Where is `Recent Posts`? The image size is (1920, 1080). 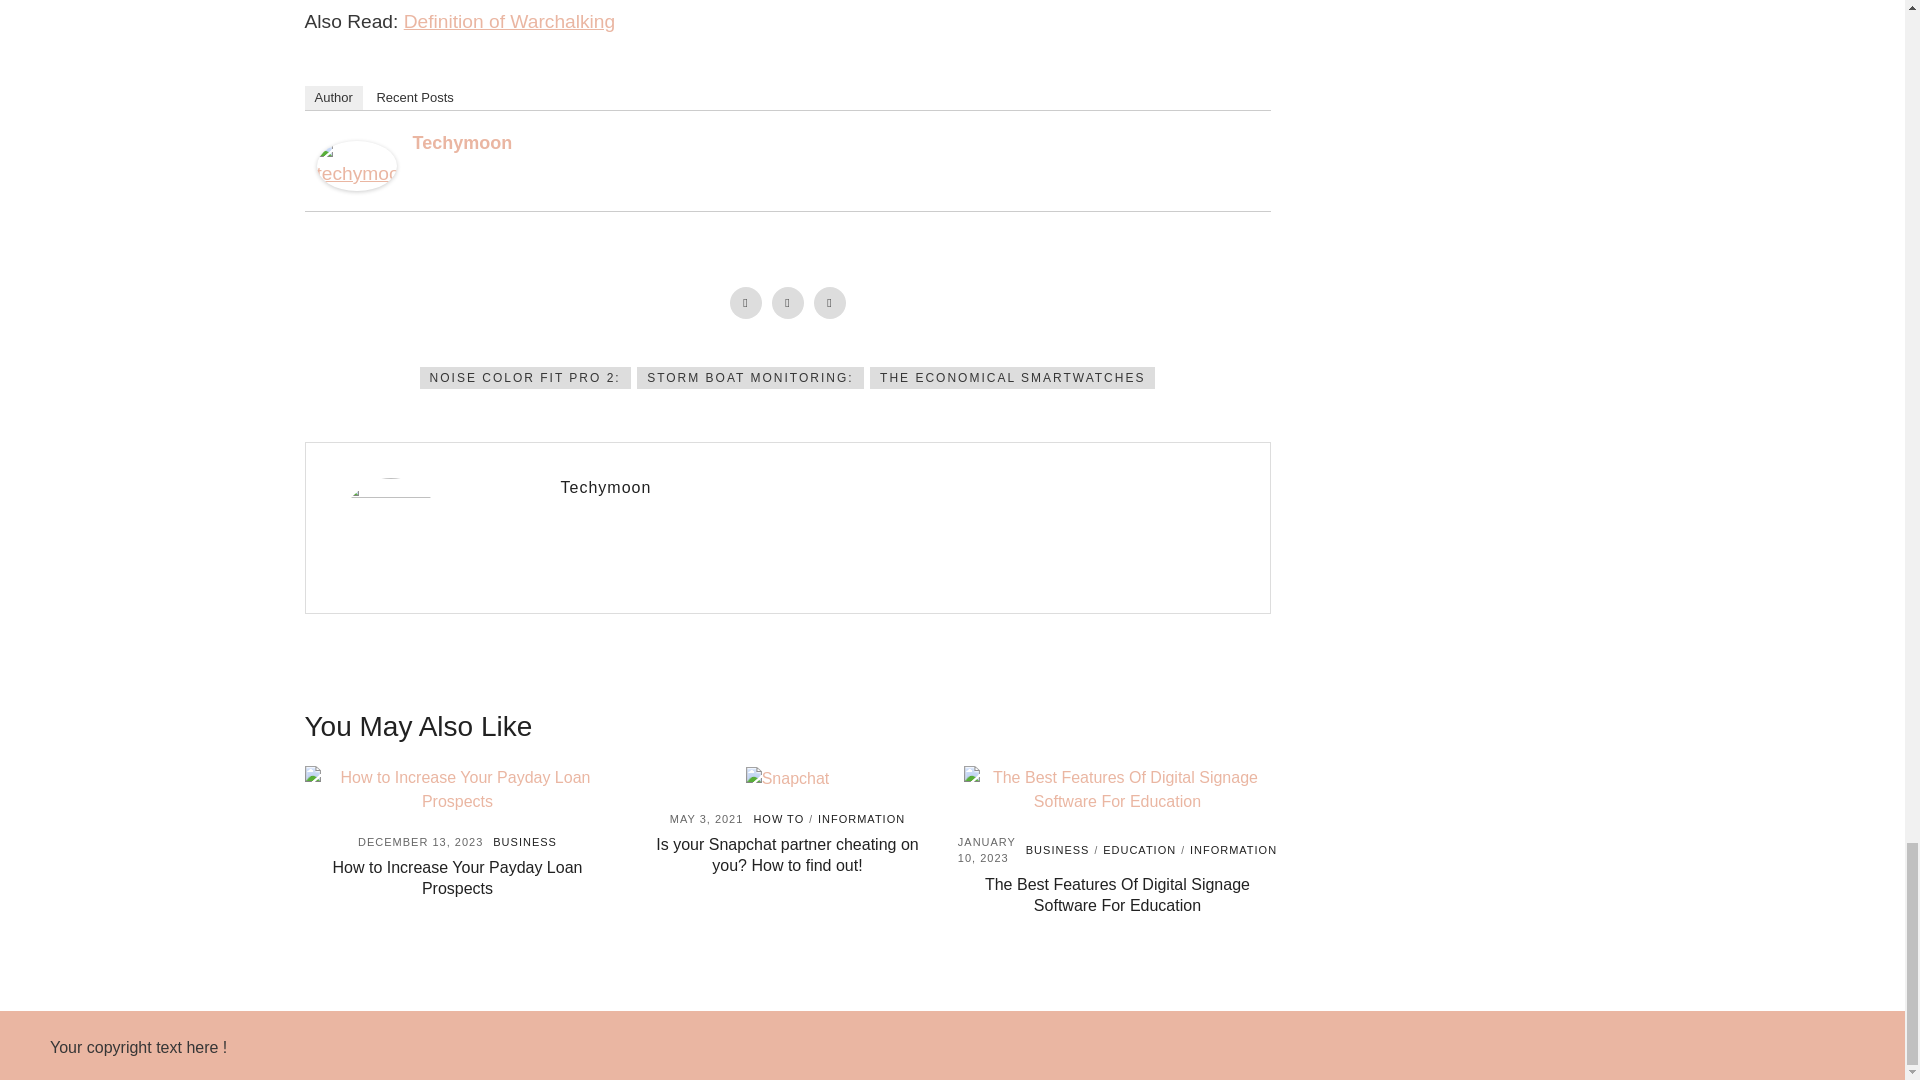 Recent Posts is located at coordinates (414, 98).